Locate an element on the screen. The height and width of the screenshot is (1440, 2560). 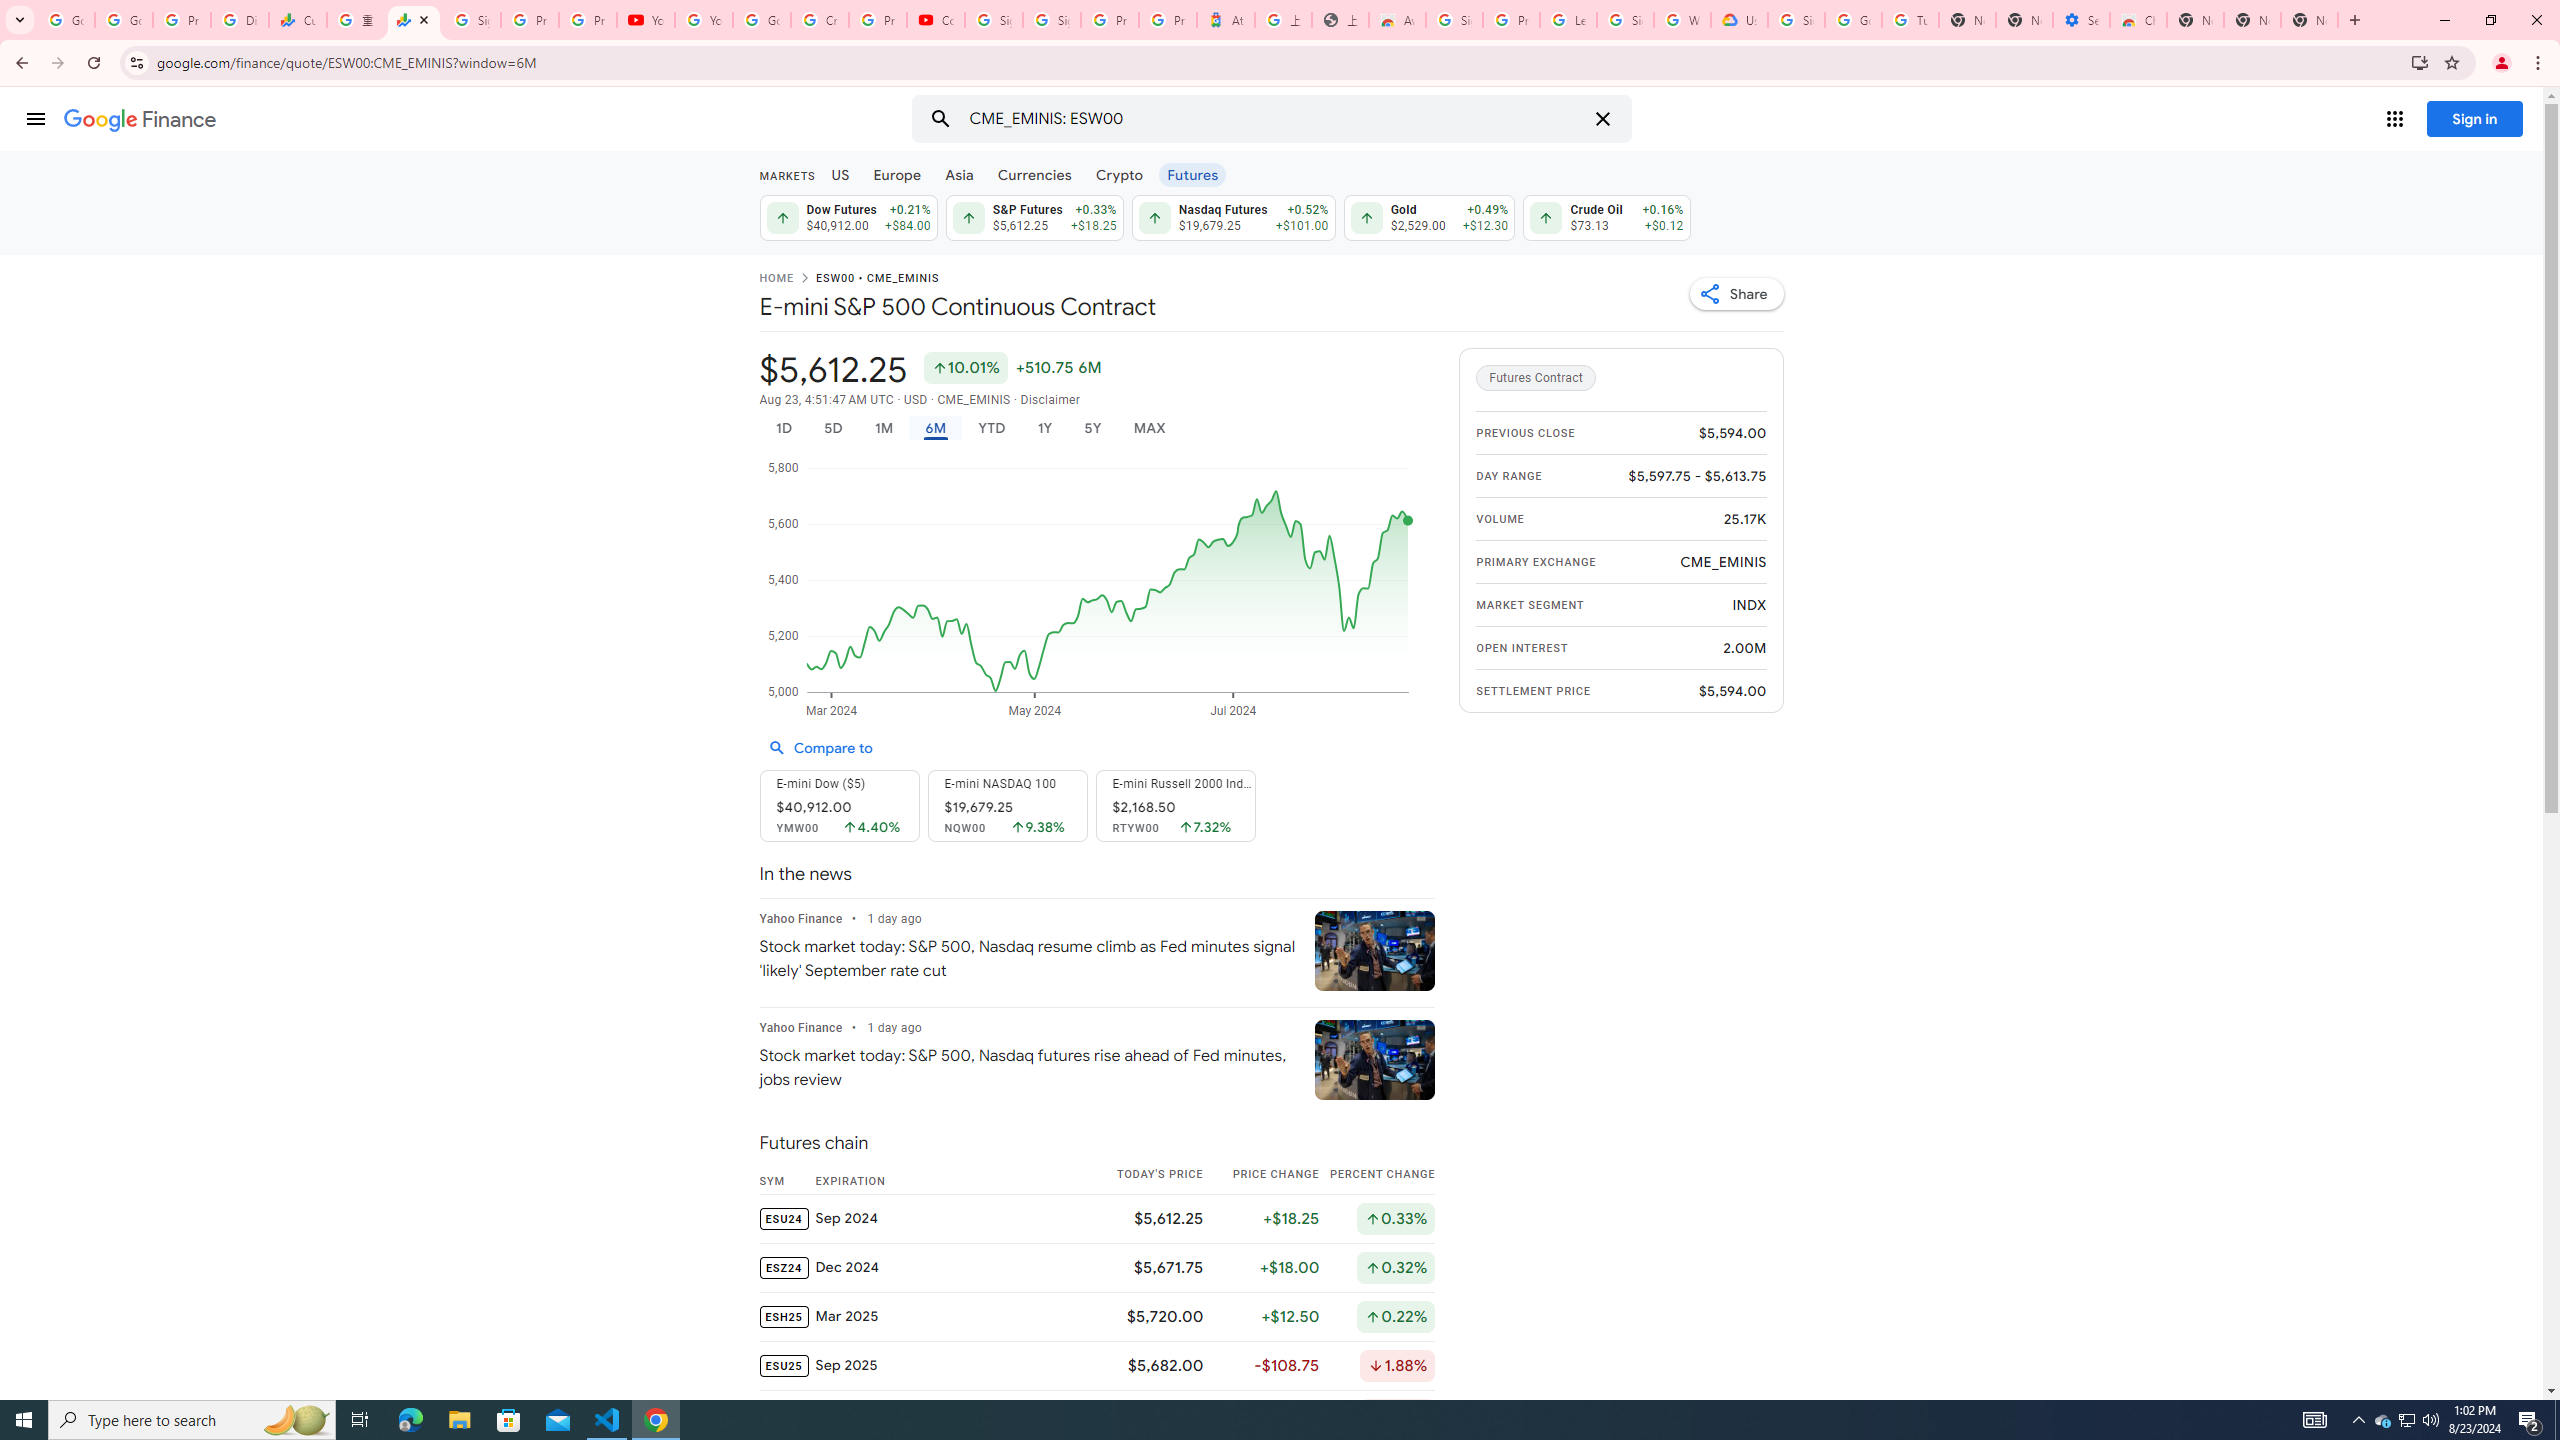
Gold $2,529.00 Up by 0.49% +$12.30 is located at coordinates (1430, 217).